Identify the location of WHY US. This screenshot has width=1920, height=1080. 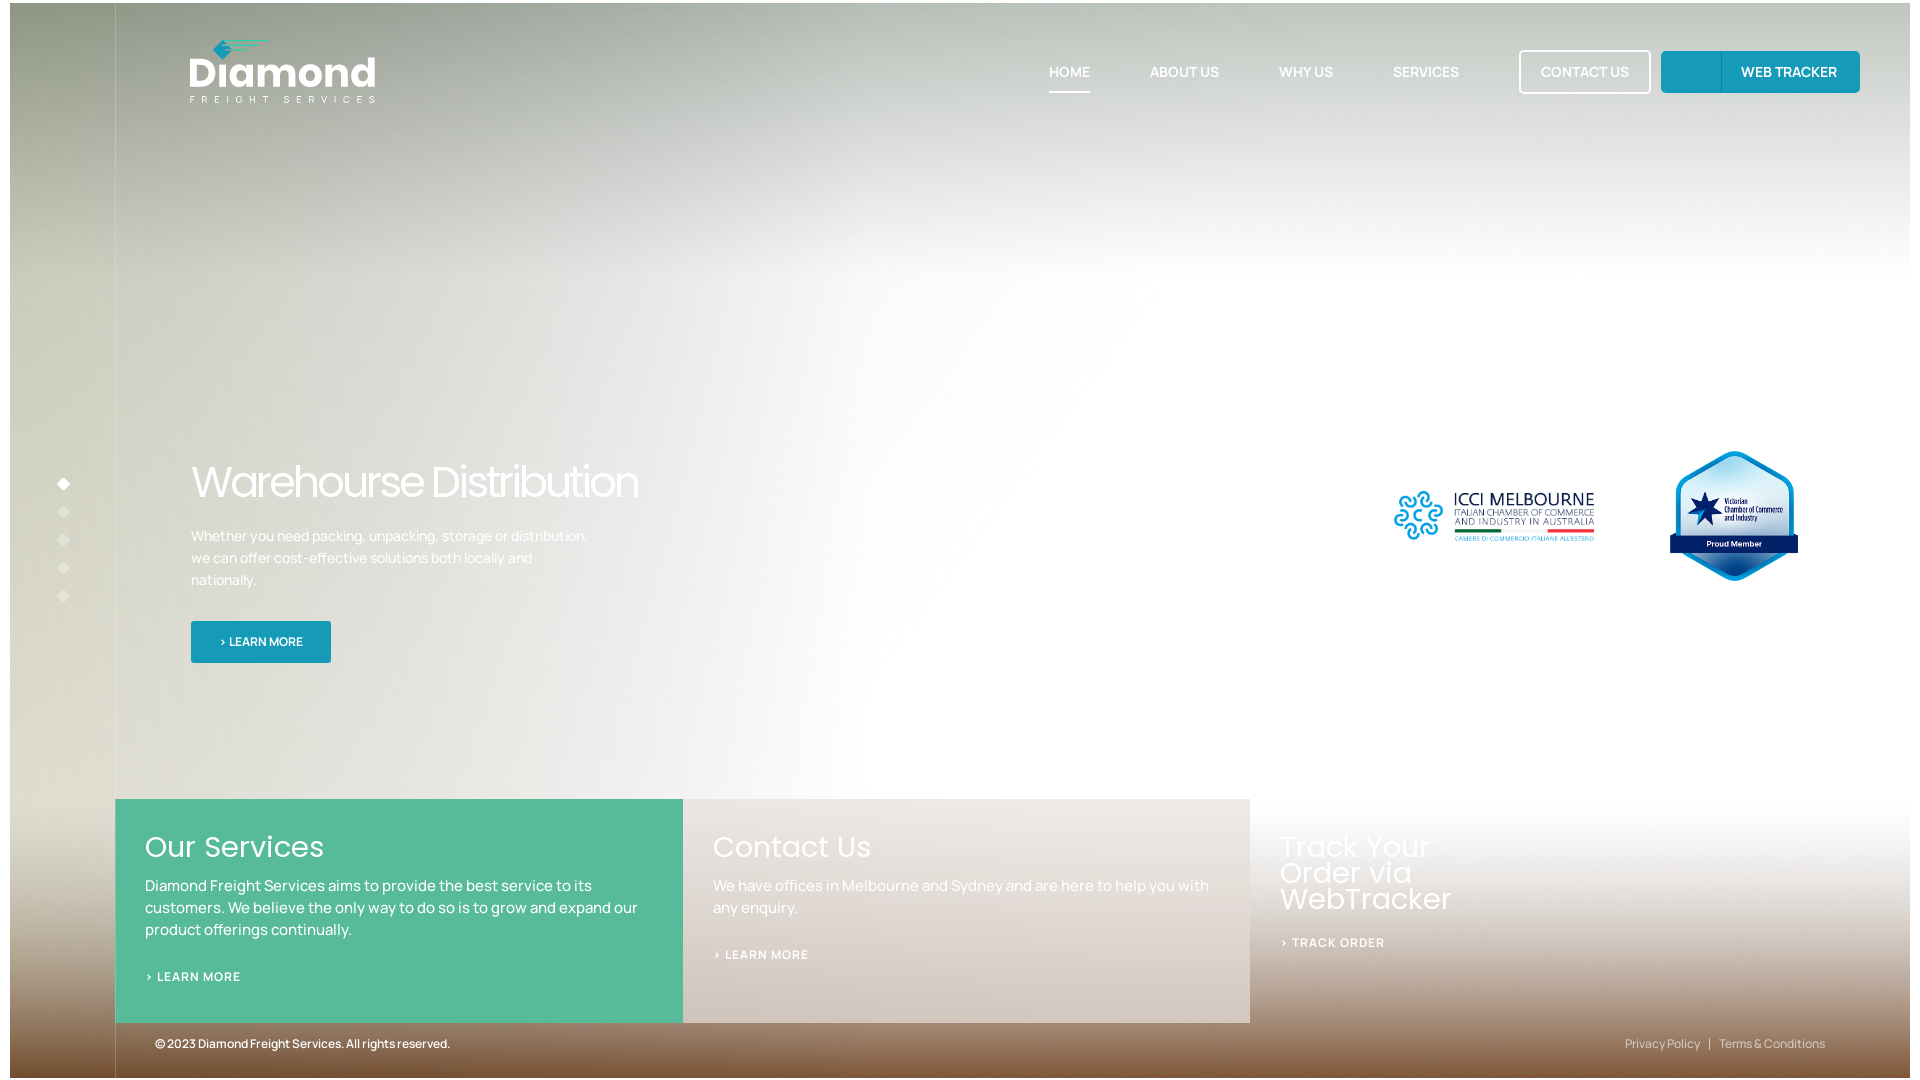
(1306, 71).